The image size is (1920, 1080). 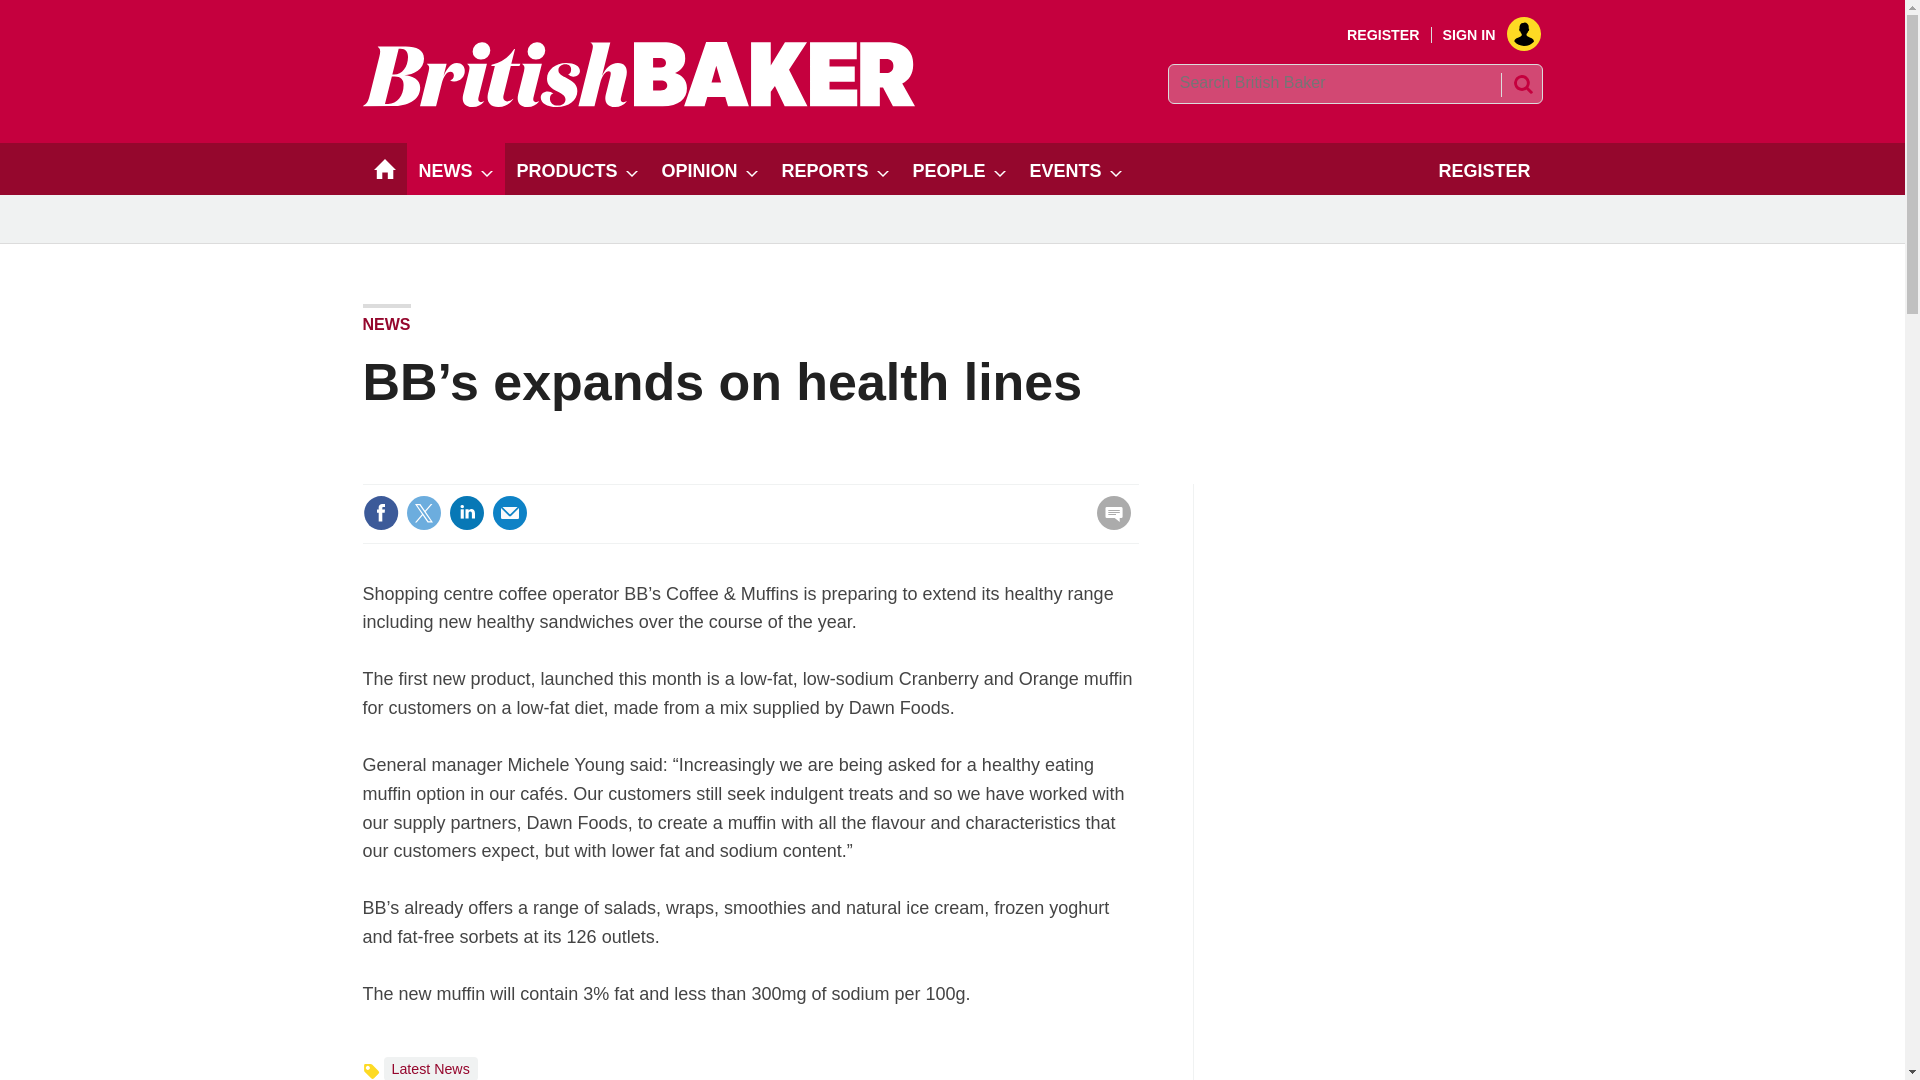 What do you see at coordinates (1521, 84) in the screenshot?
I see `SEARCH` at bounding box center [1521, 84].